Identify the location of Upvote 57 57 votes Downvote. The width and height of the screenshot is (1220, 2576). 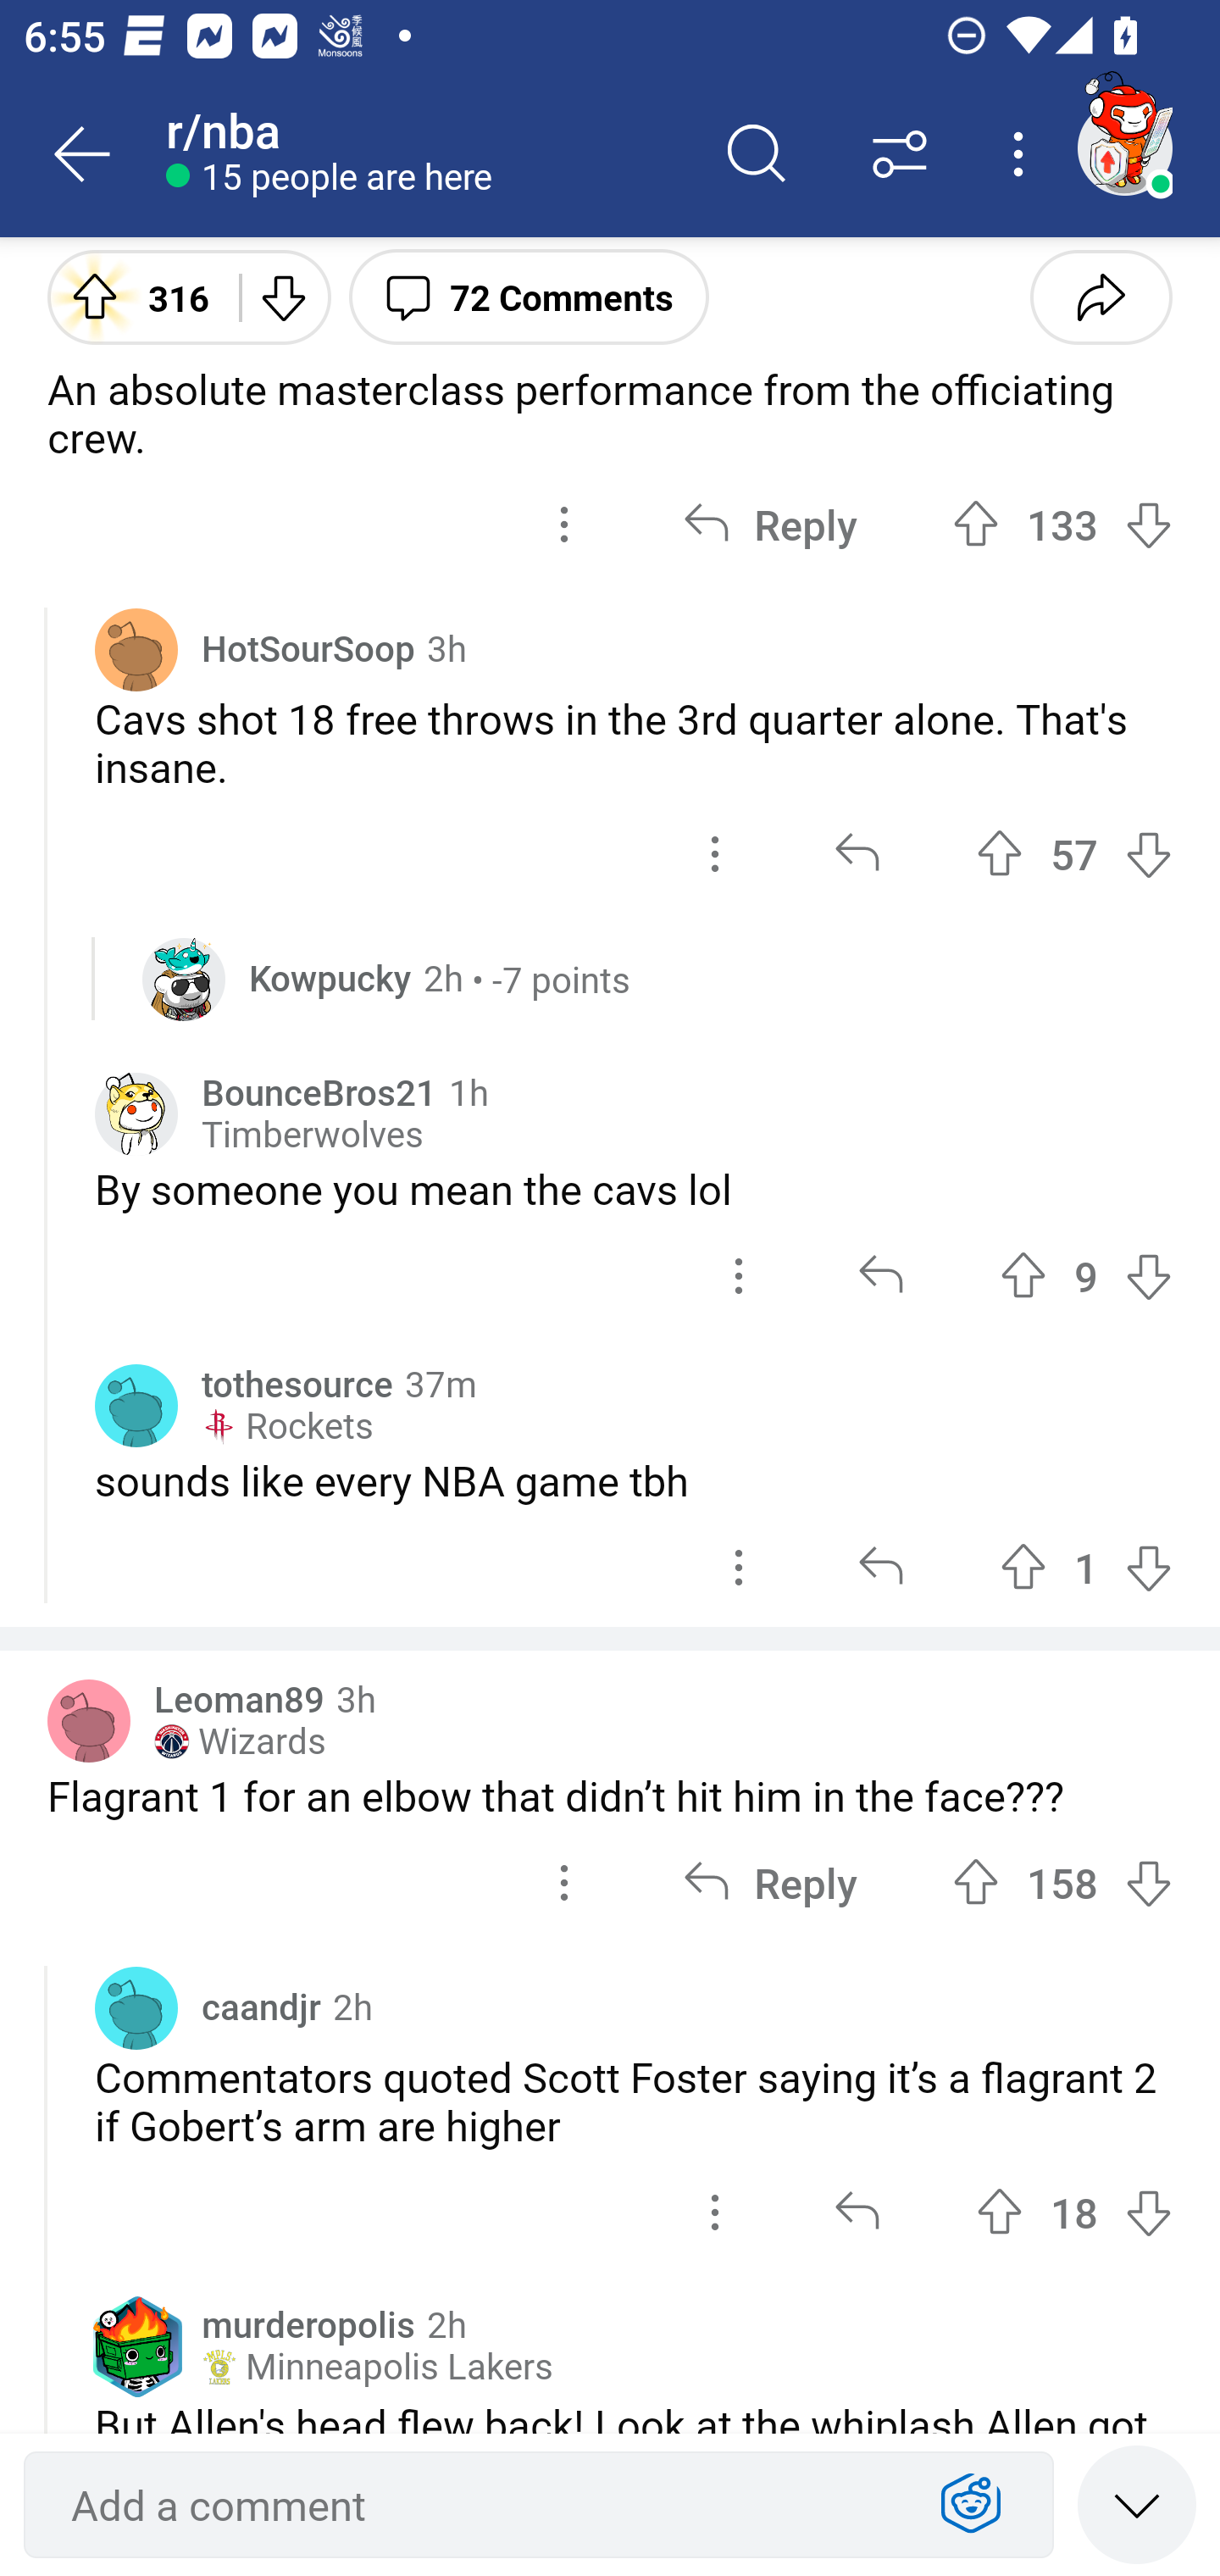
(1074, 855).